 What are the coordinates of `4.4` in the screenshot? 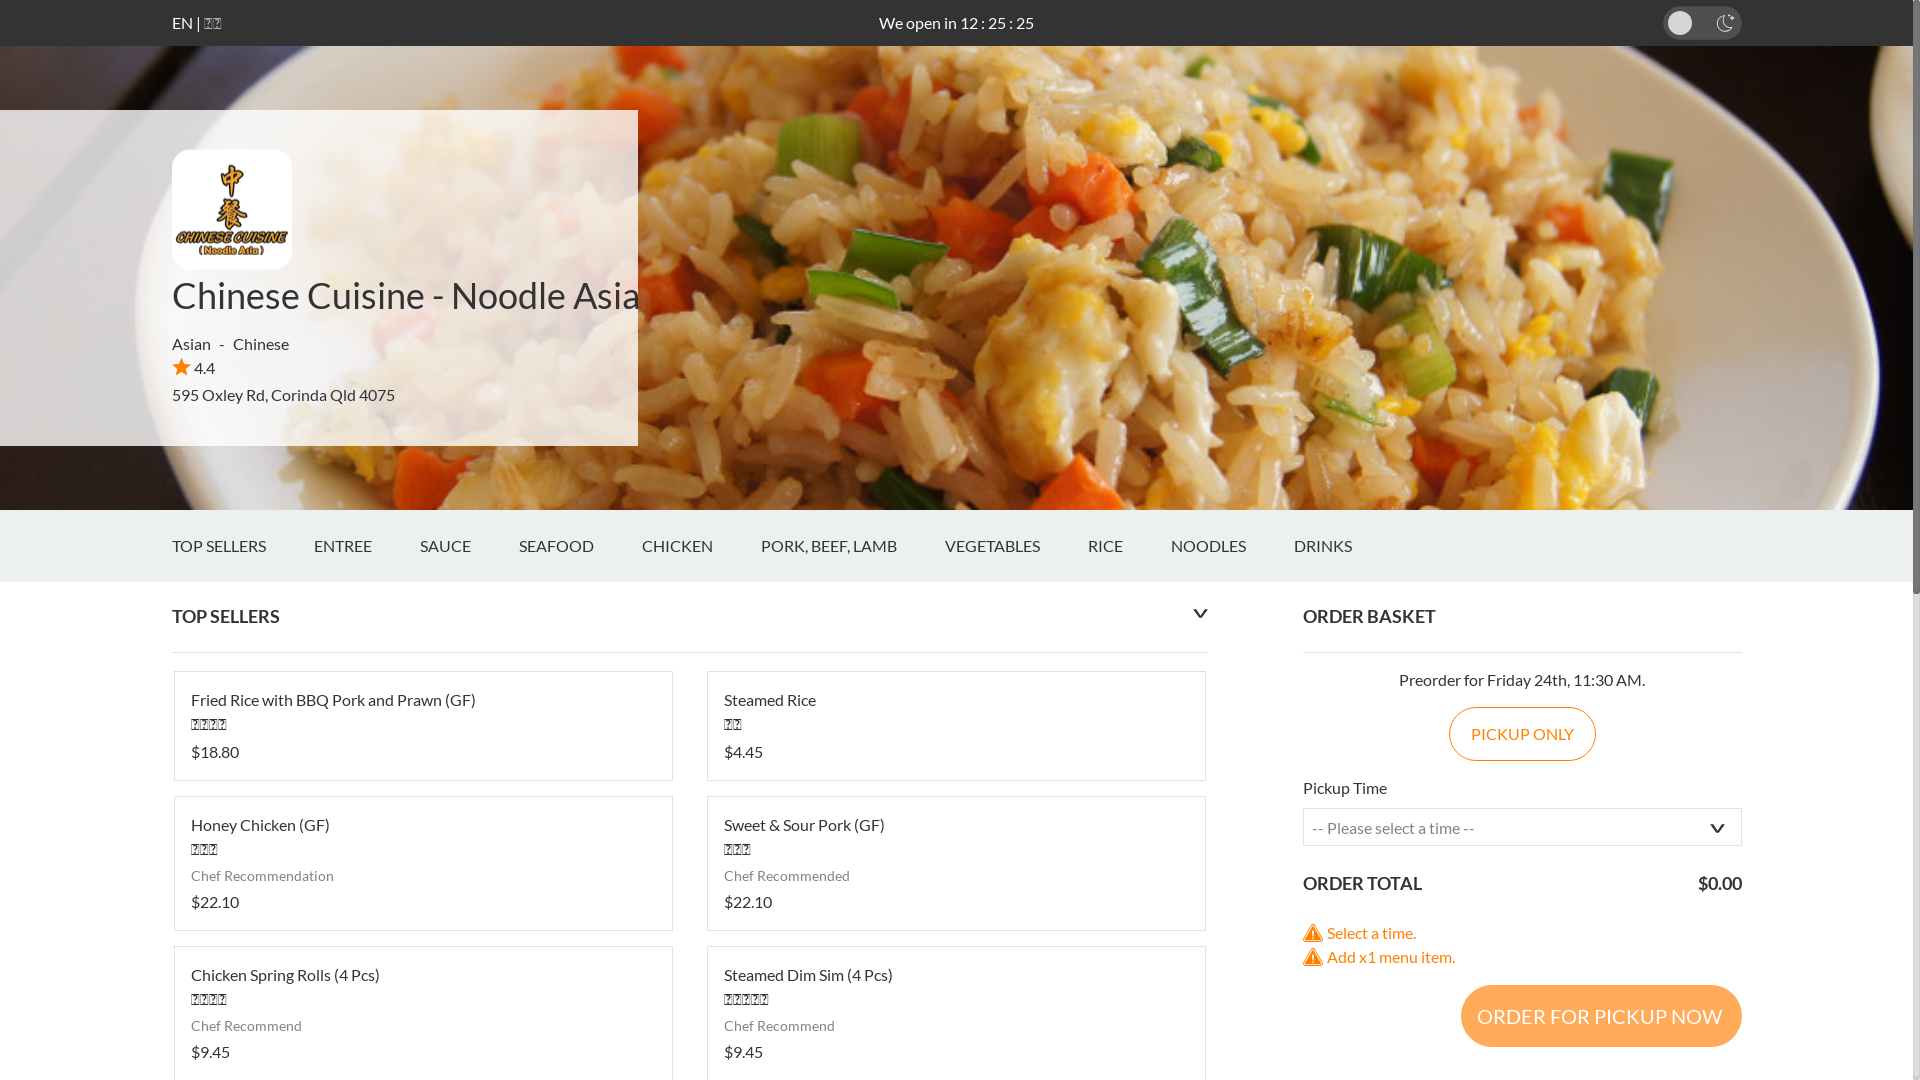 It's located at (194, 368).